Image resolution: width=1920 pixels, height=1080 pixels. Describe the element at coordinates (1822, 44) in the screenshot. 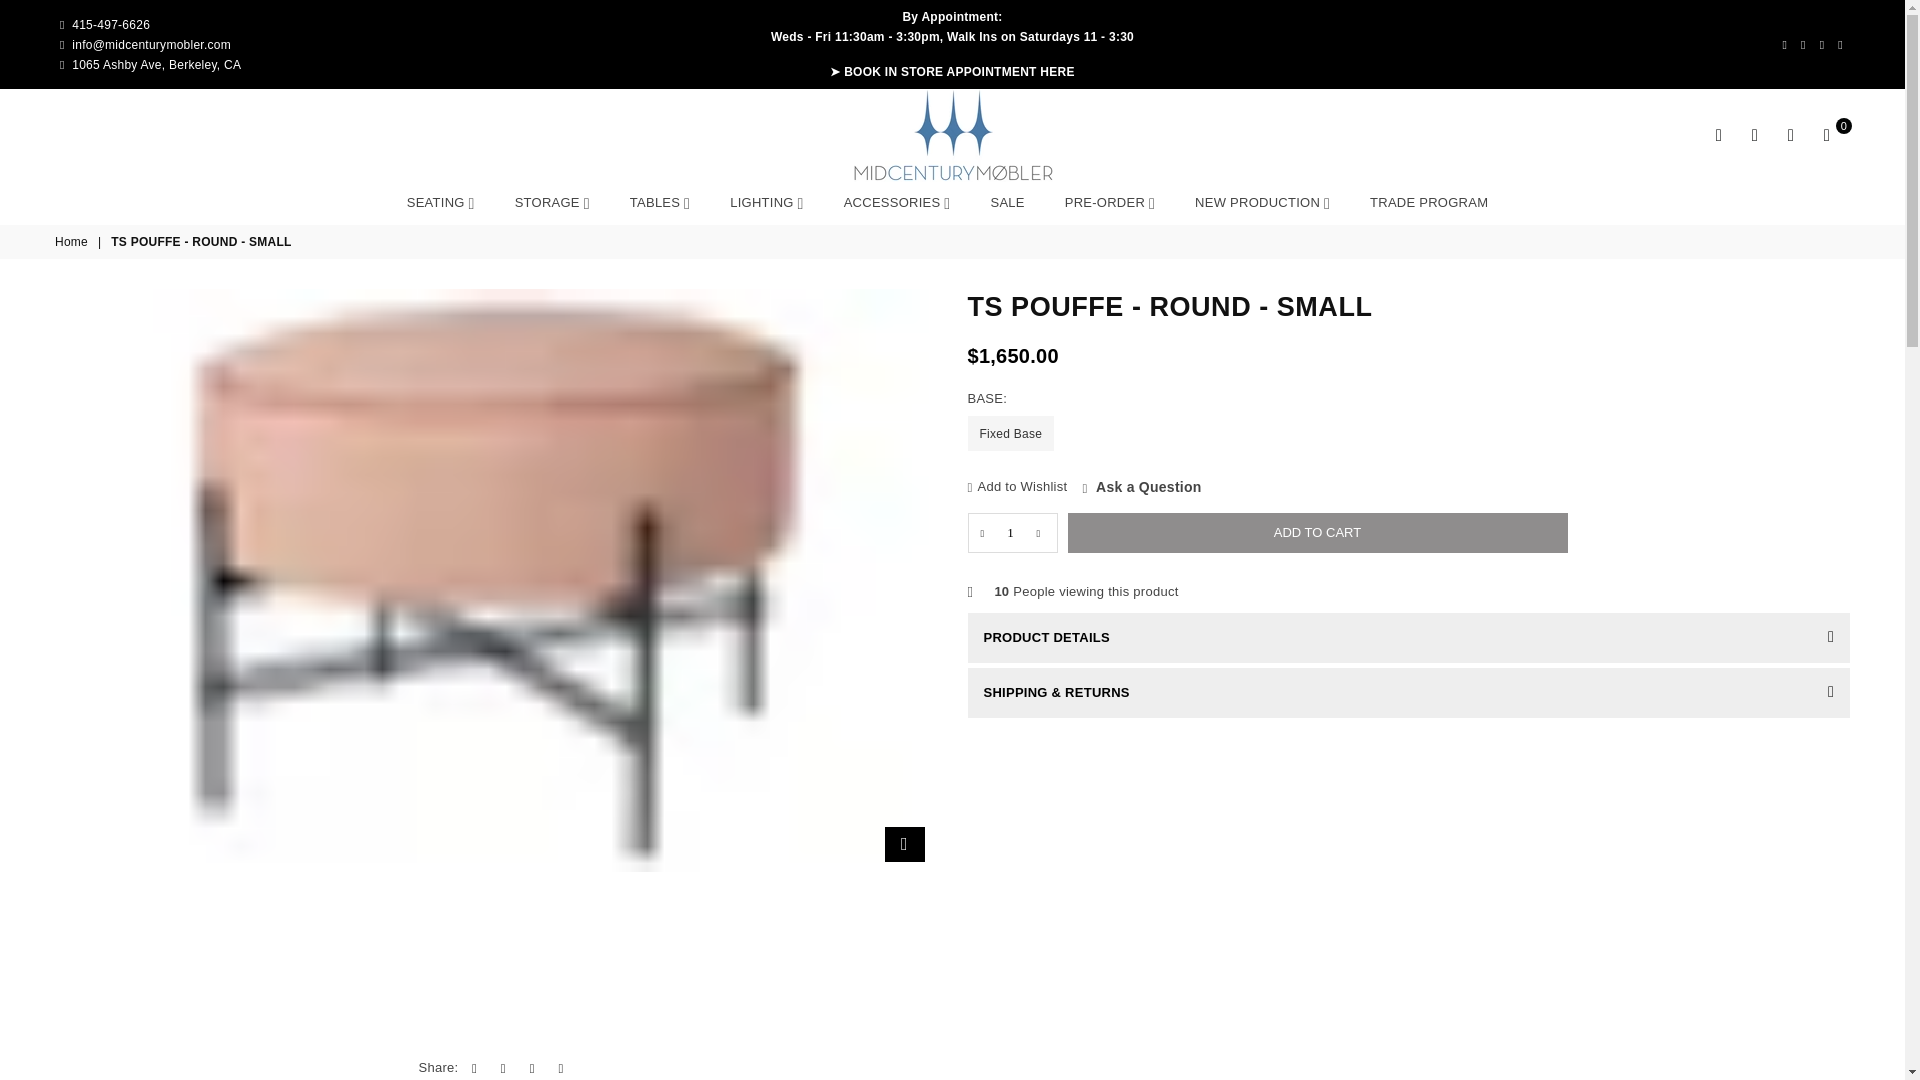

I see `Pinterest` at that location.